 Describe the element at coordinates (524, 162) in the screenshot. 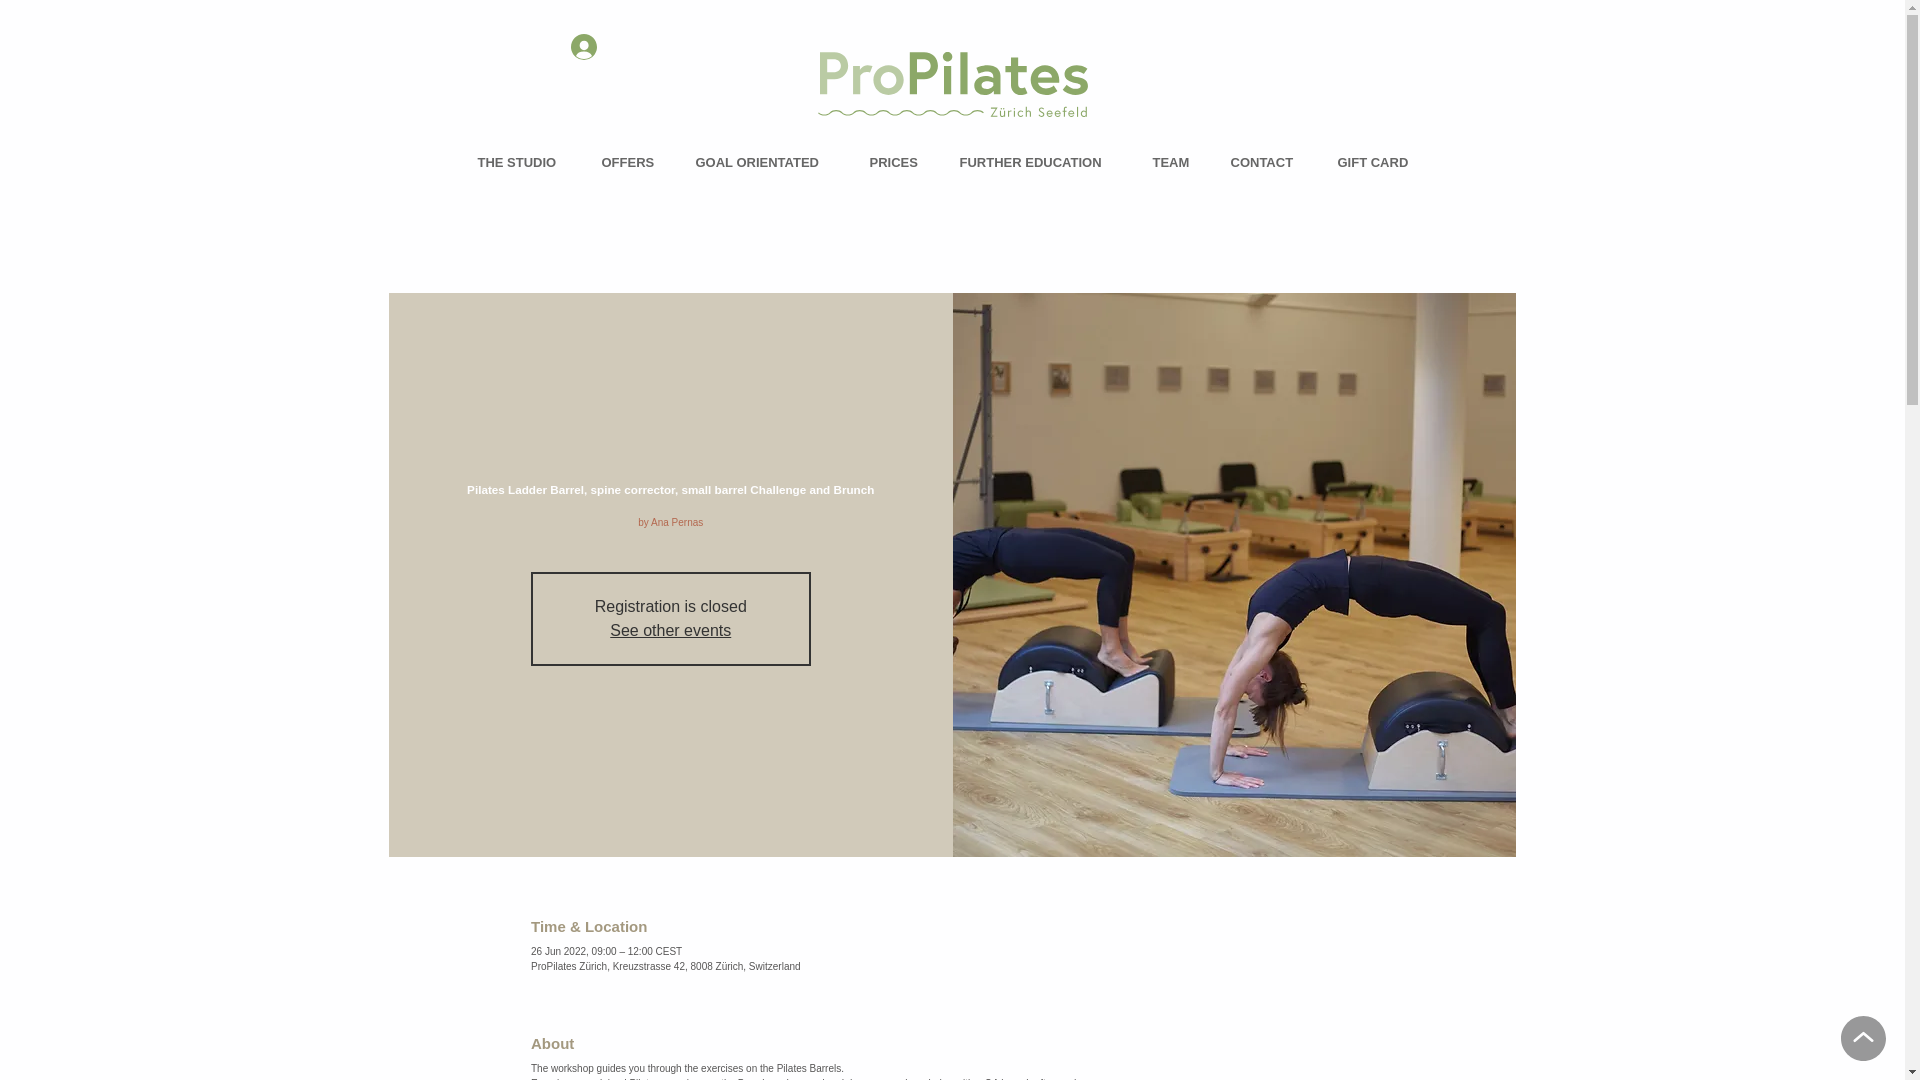

I see `THE STUDIO` at that location.